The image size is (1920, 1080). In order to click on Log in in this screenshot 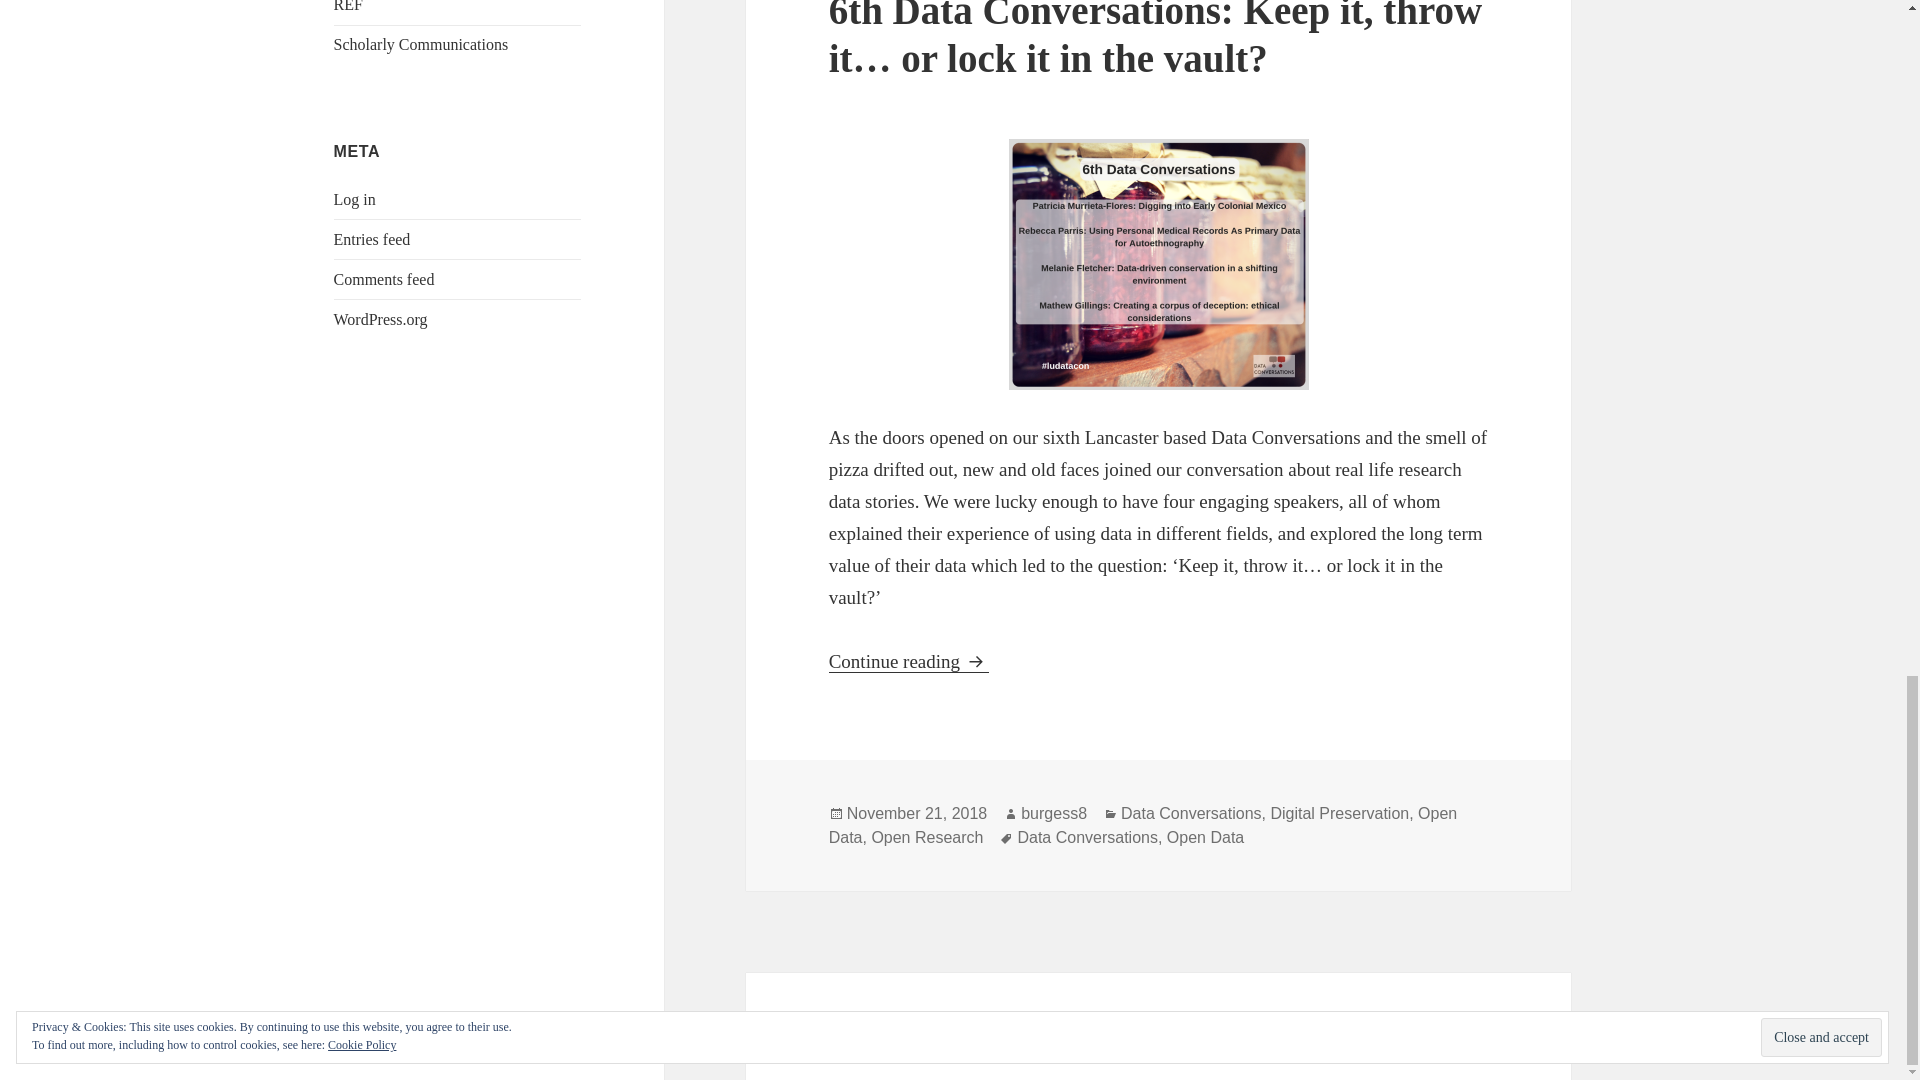, I will do `click(355, 200)`.